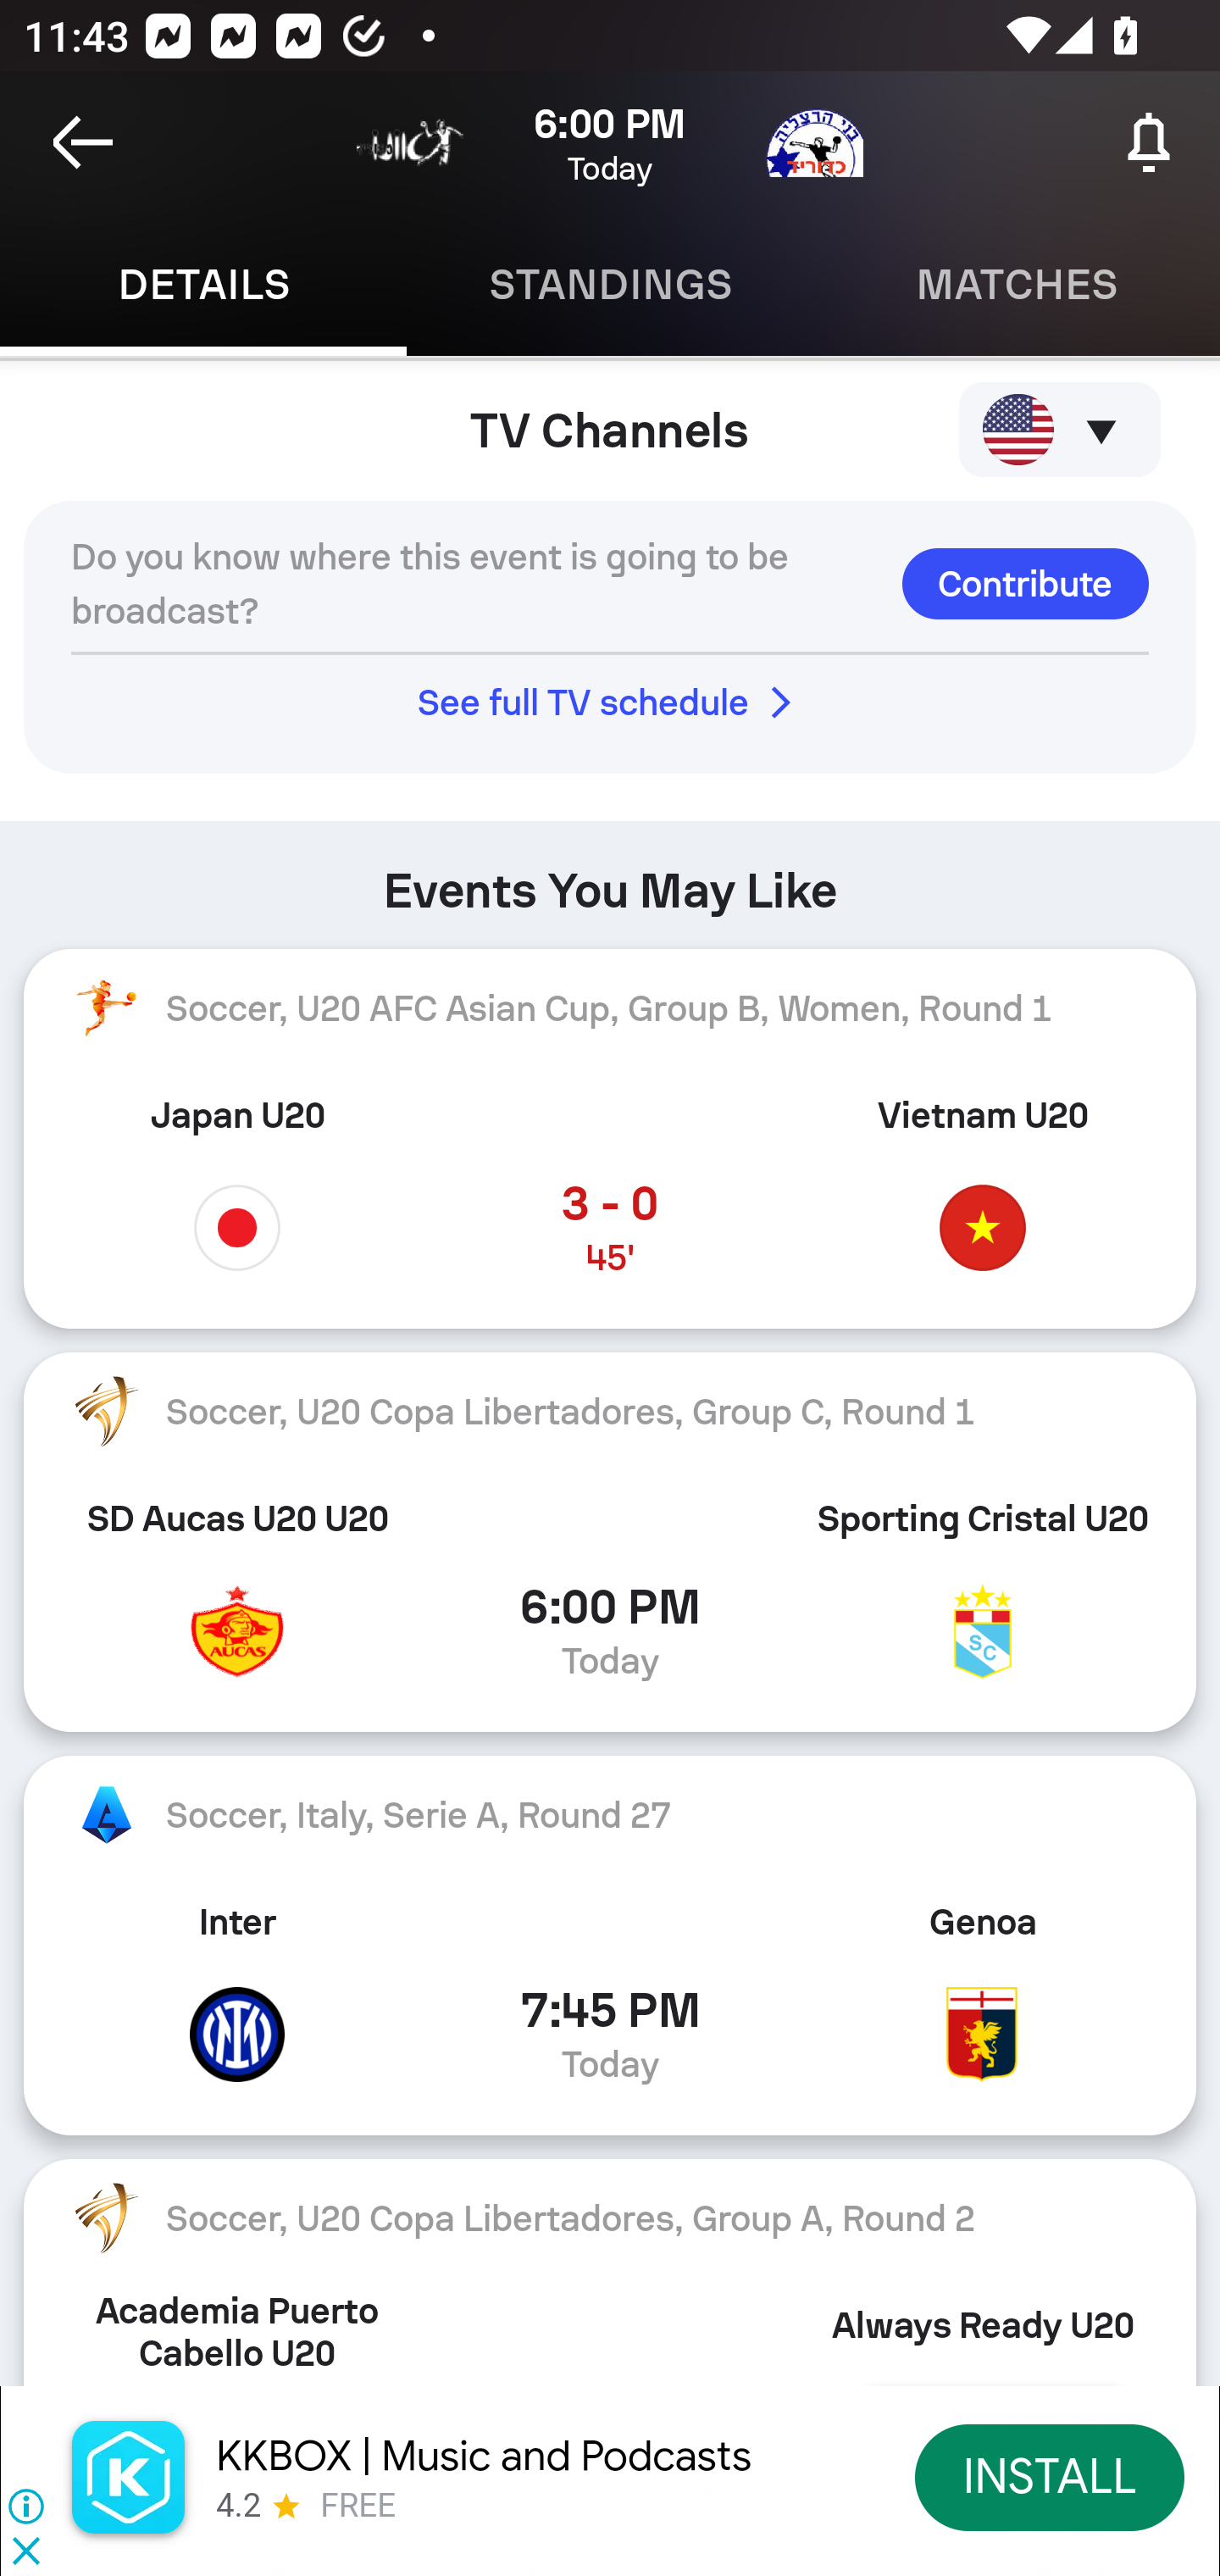 The height and width of the screenshot is (2576, 1220). Describe the element at coordinates (83, 142) in the screenshot. I see `Navigate up` at that location.